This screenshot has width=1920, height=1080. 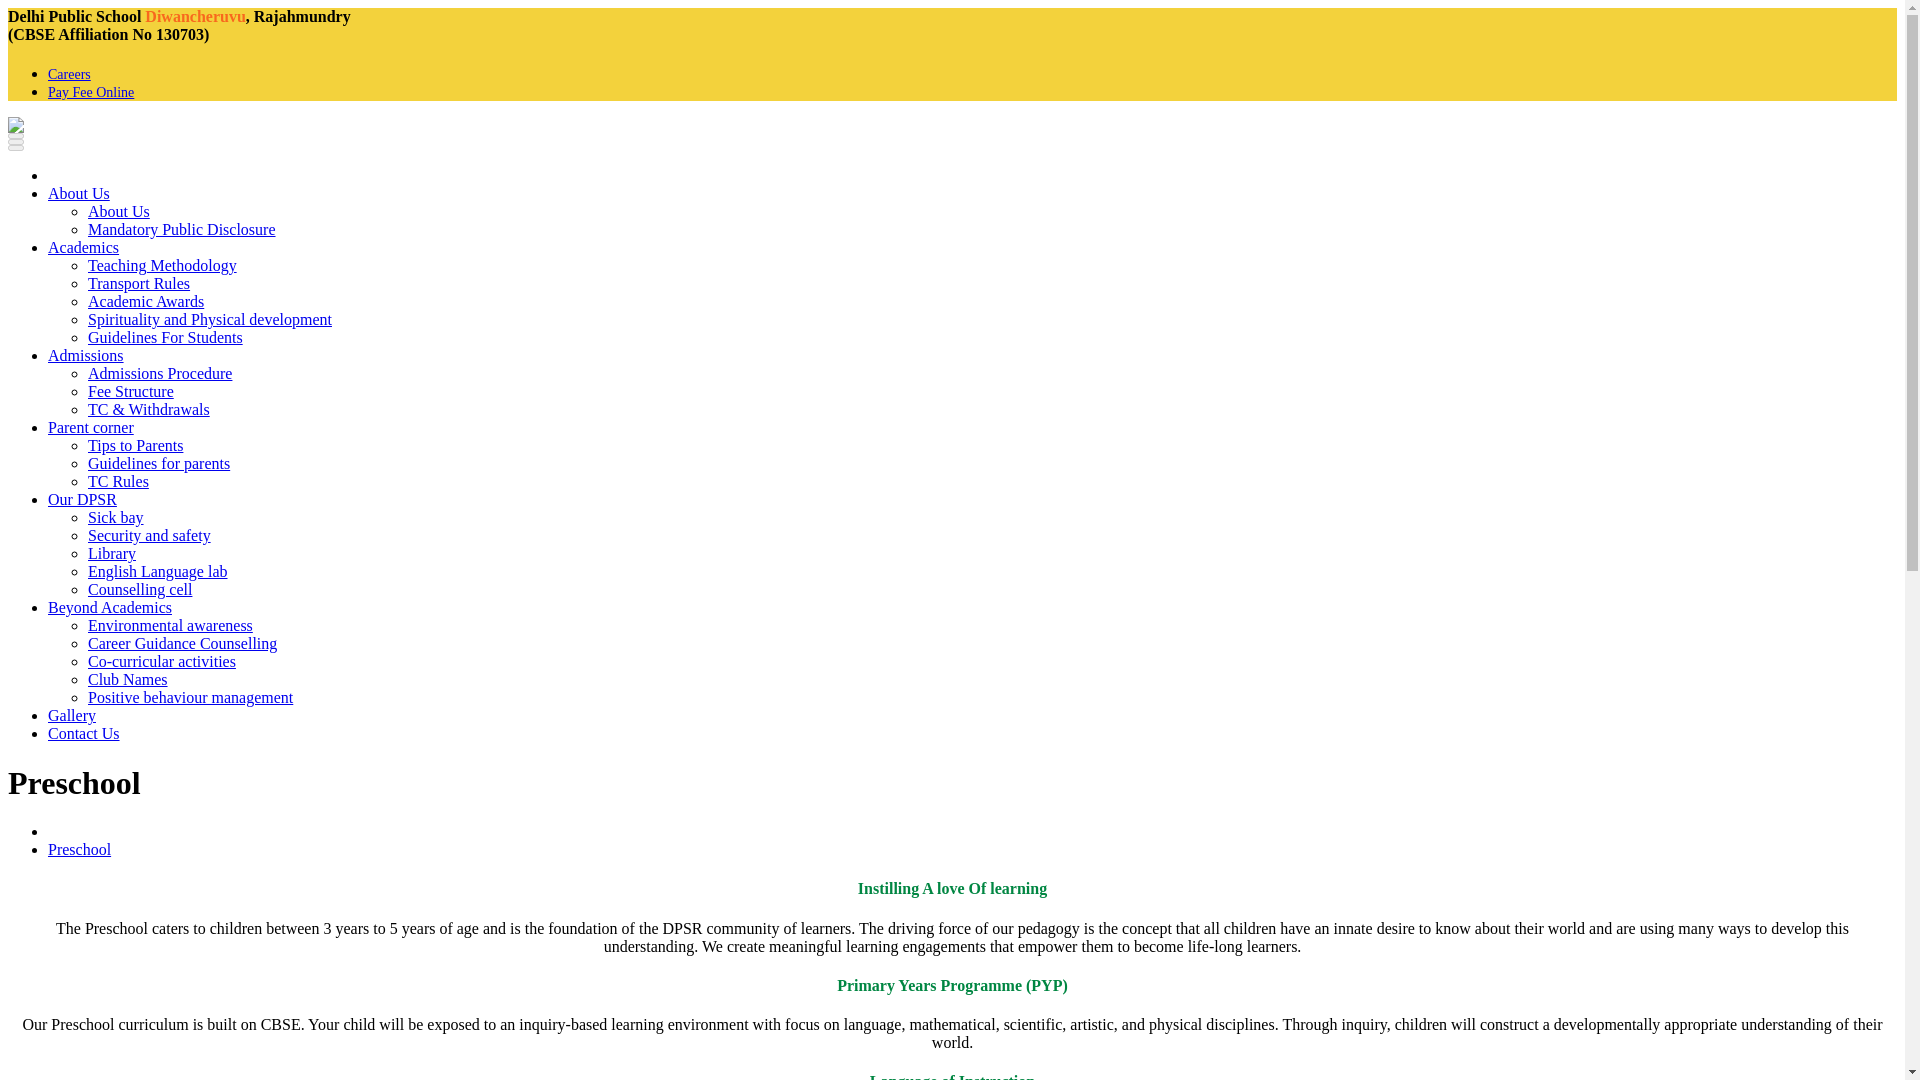 What do you see at coordinates (135, 445) in the screenshot?
I see `Tips to Parents` at bounding box center [135, 445].